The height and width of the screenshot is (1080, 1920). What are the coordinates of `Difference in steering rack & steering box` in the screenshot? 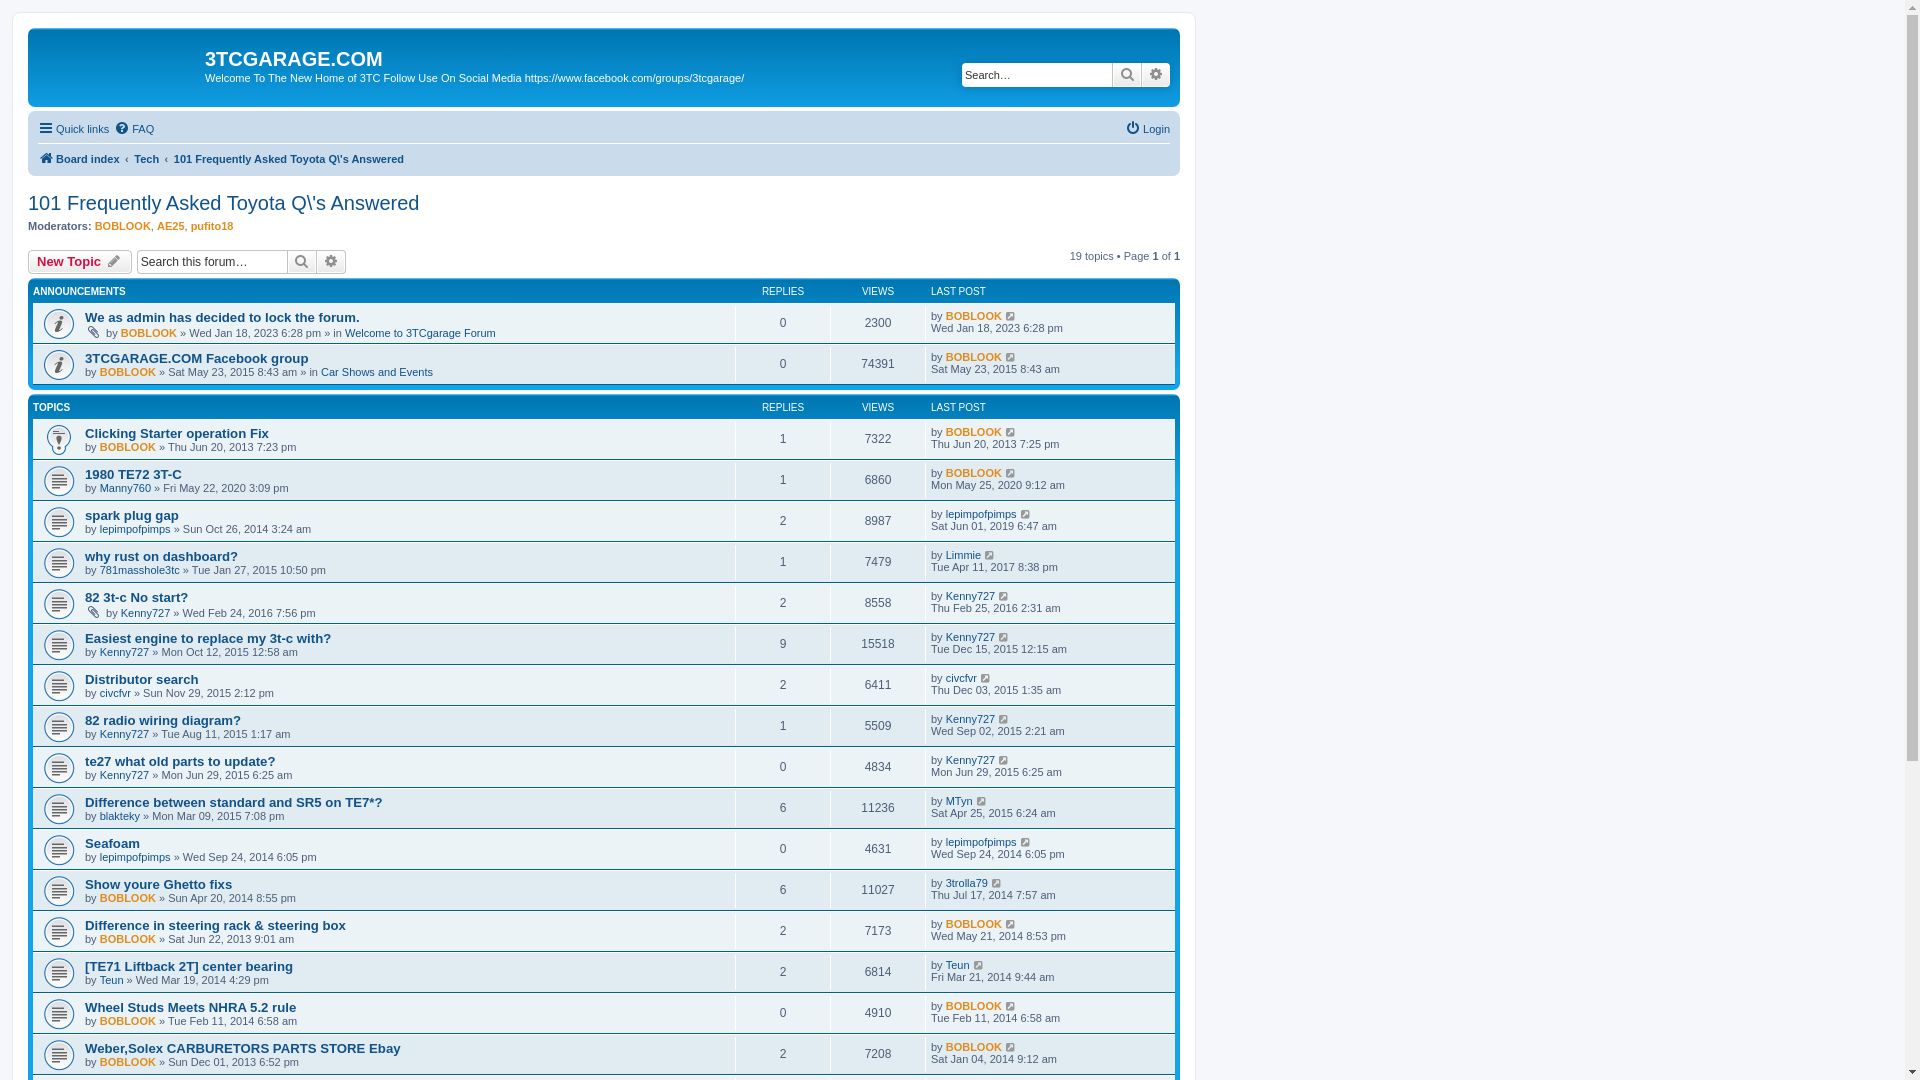 It's located at (216, 926).